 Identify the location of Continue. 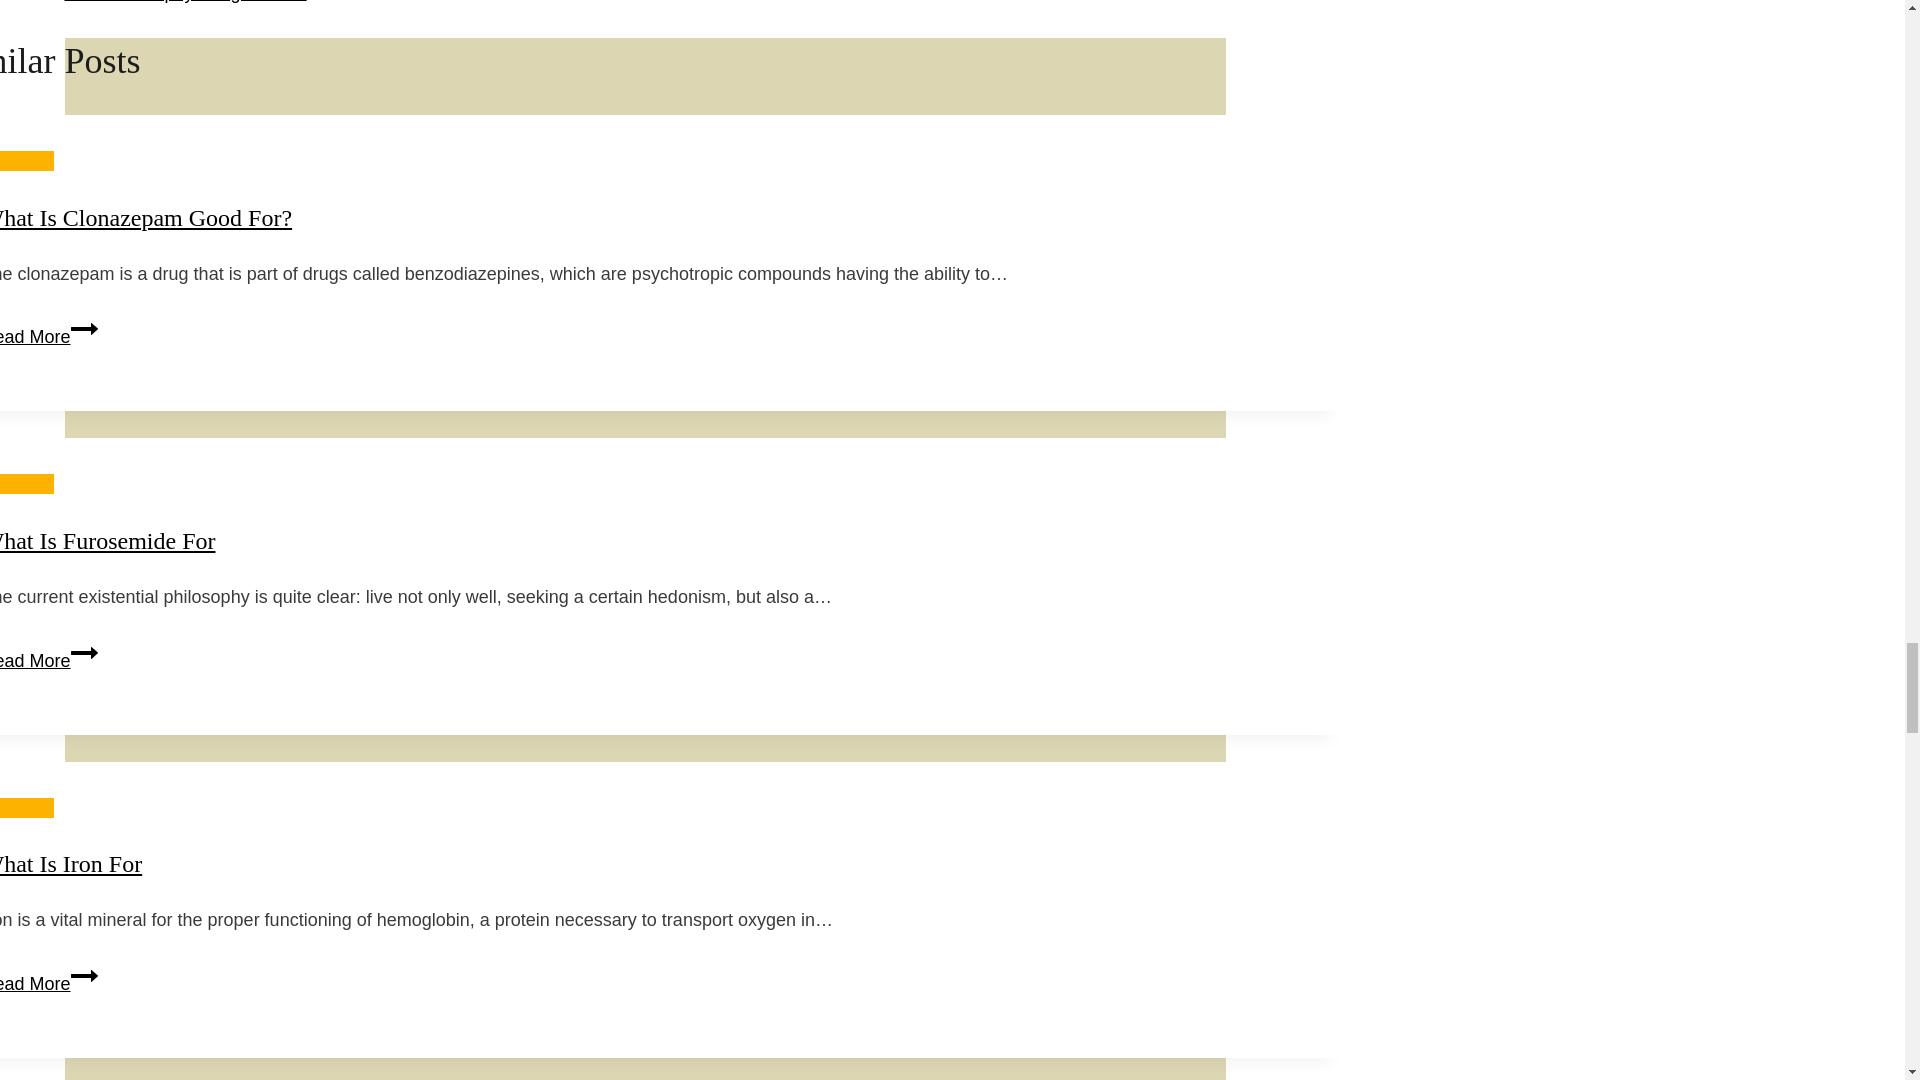
(84, 329).